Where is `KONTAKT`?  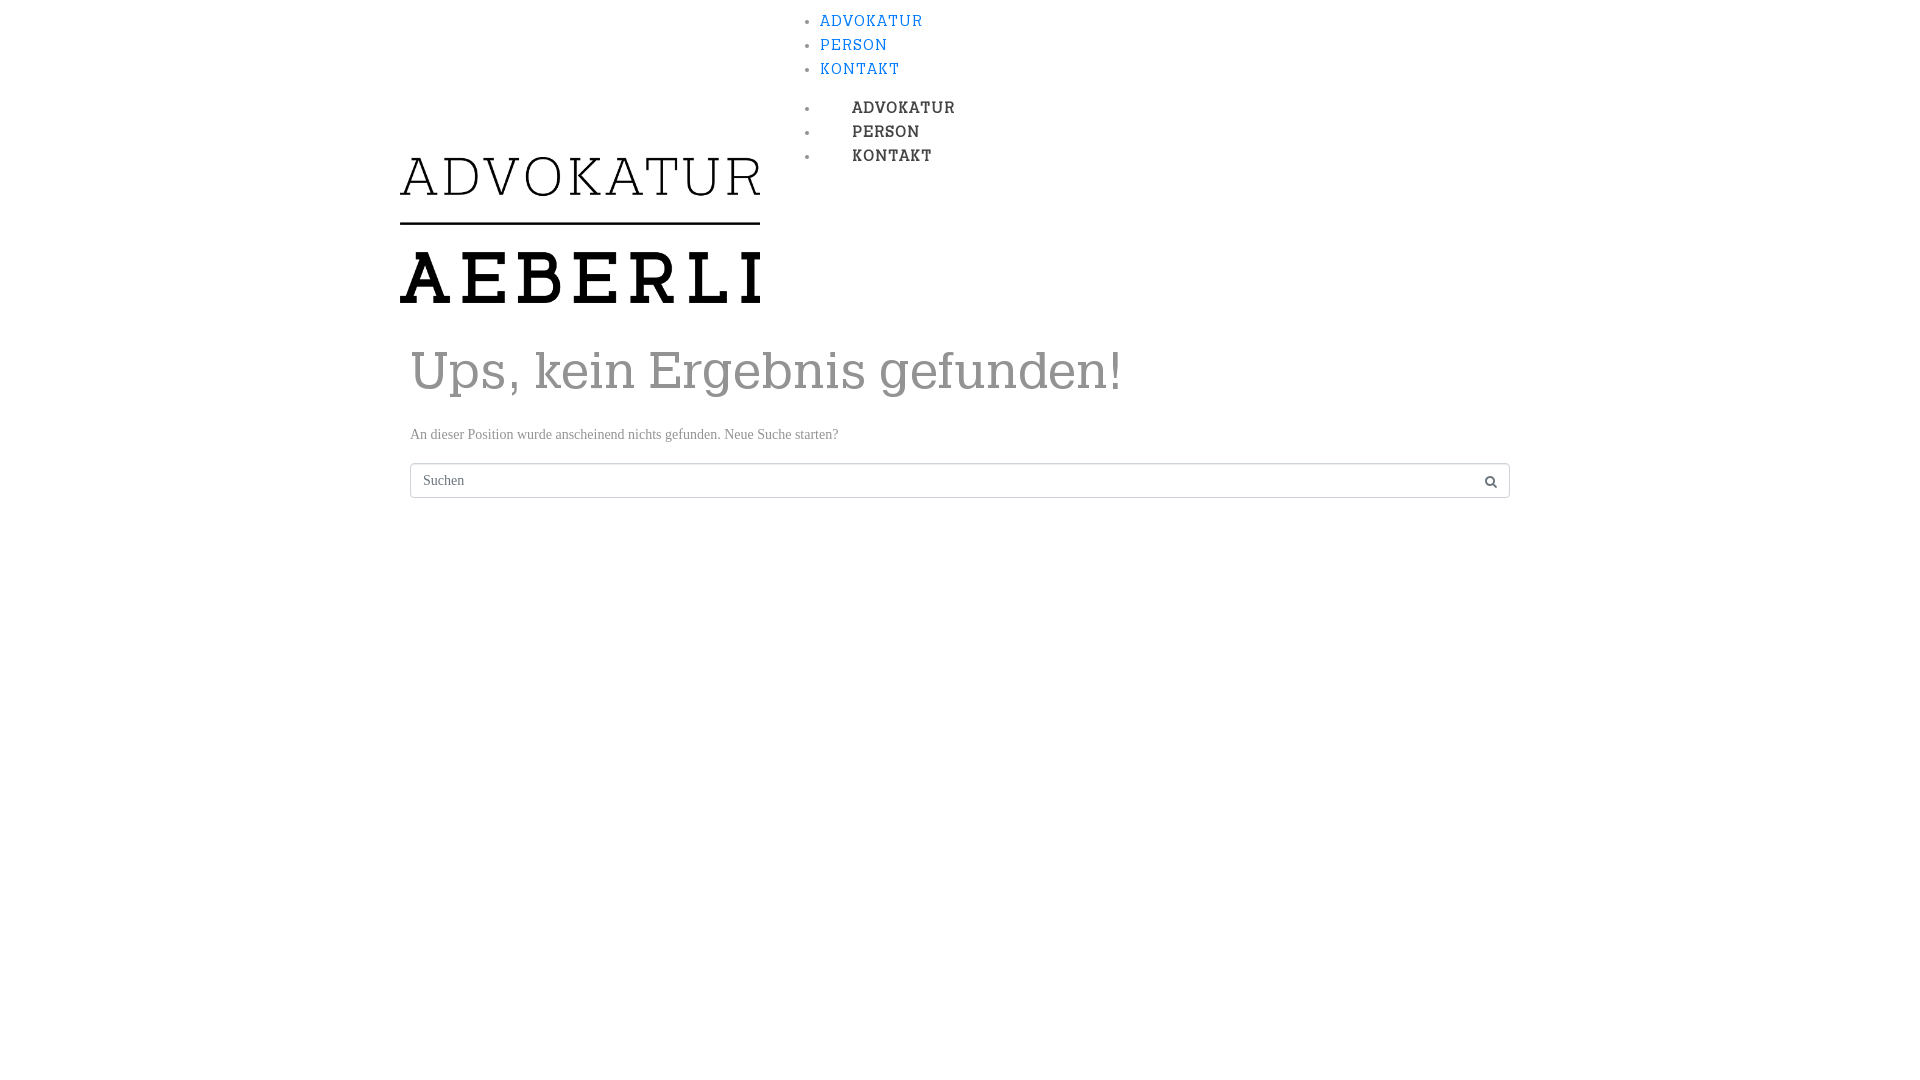
KONTAKT is located at coordinates (892, 156).